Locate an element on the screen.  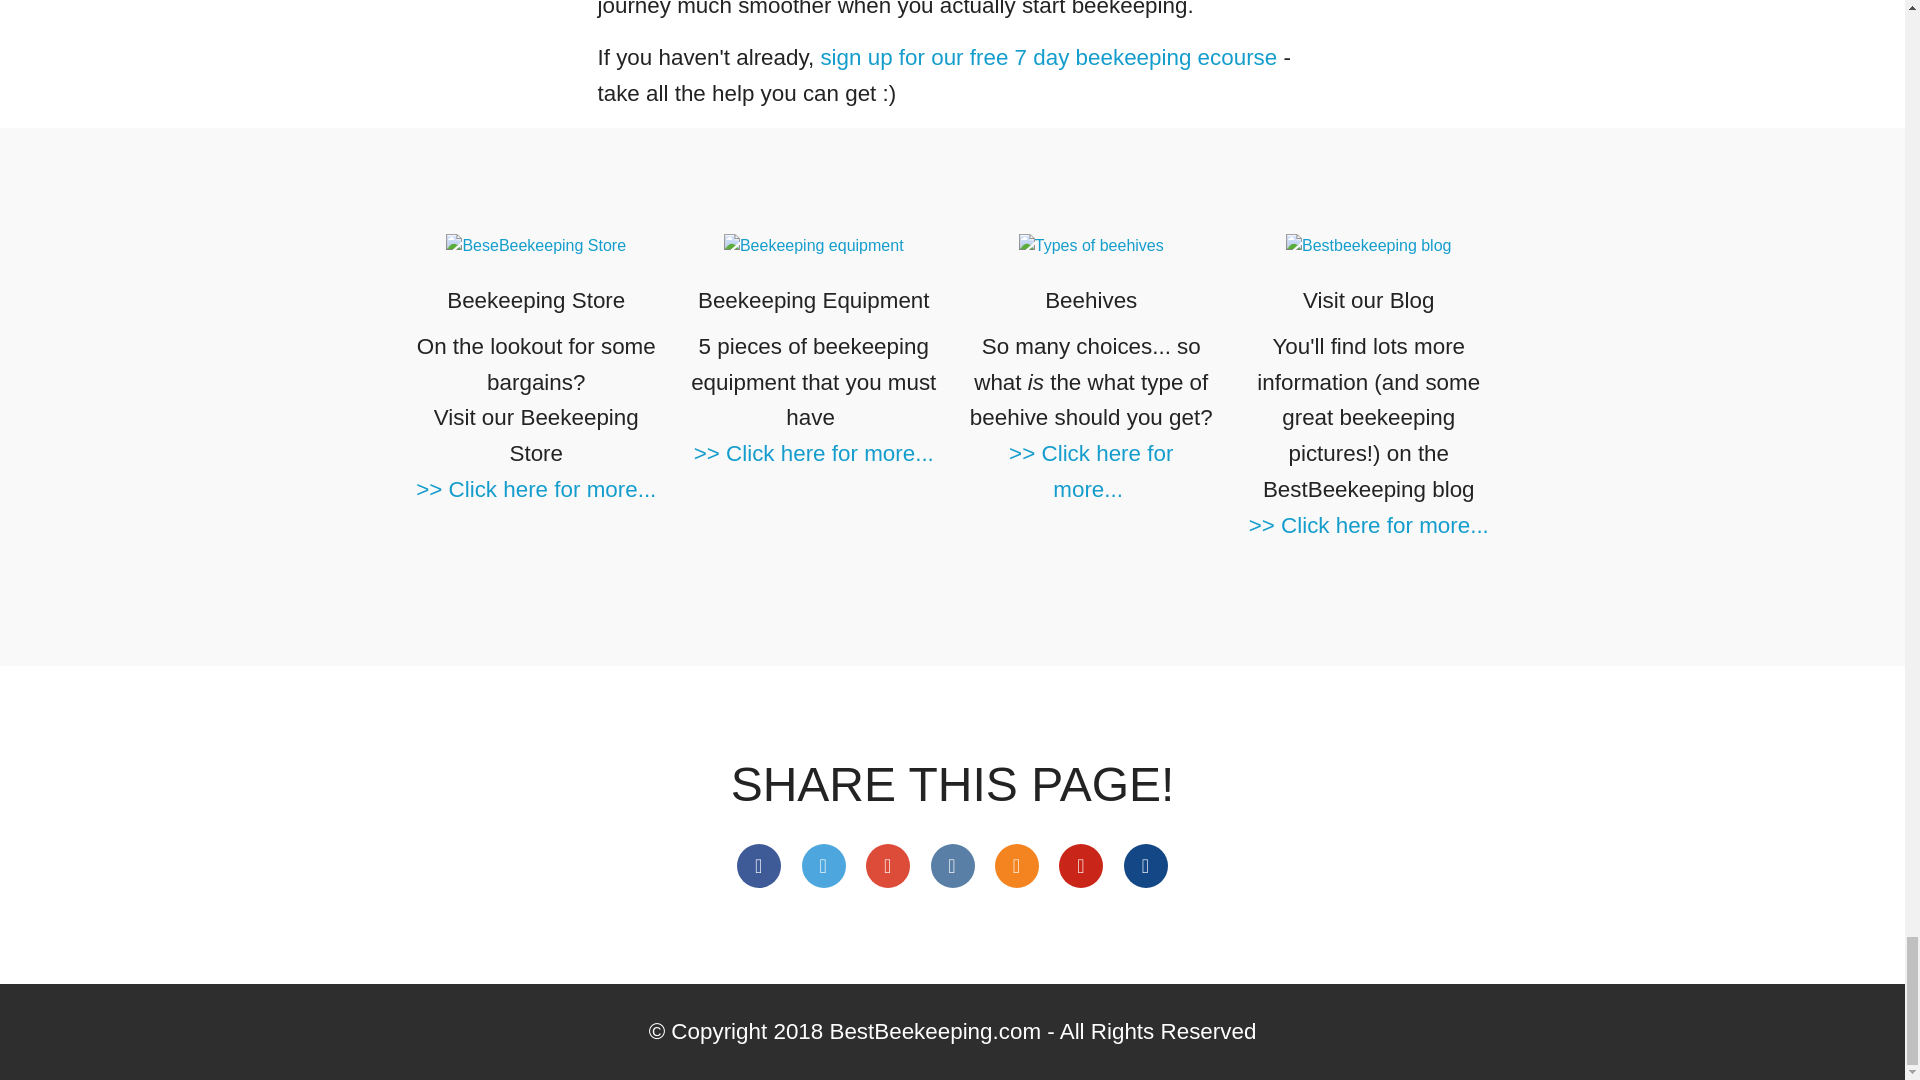
Beekeeping store is located at coordinates (535, 246).